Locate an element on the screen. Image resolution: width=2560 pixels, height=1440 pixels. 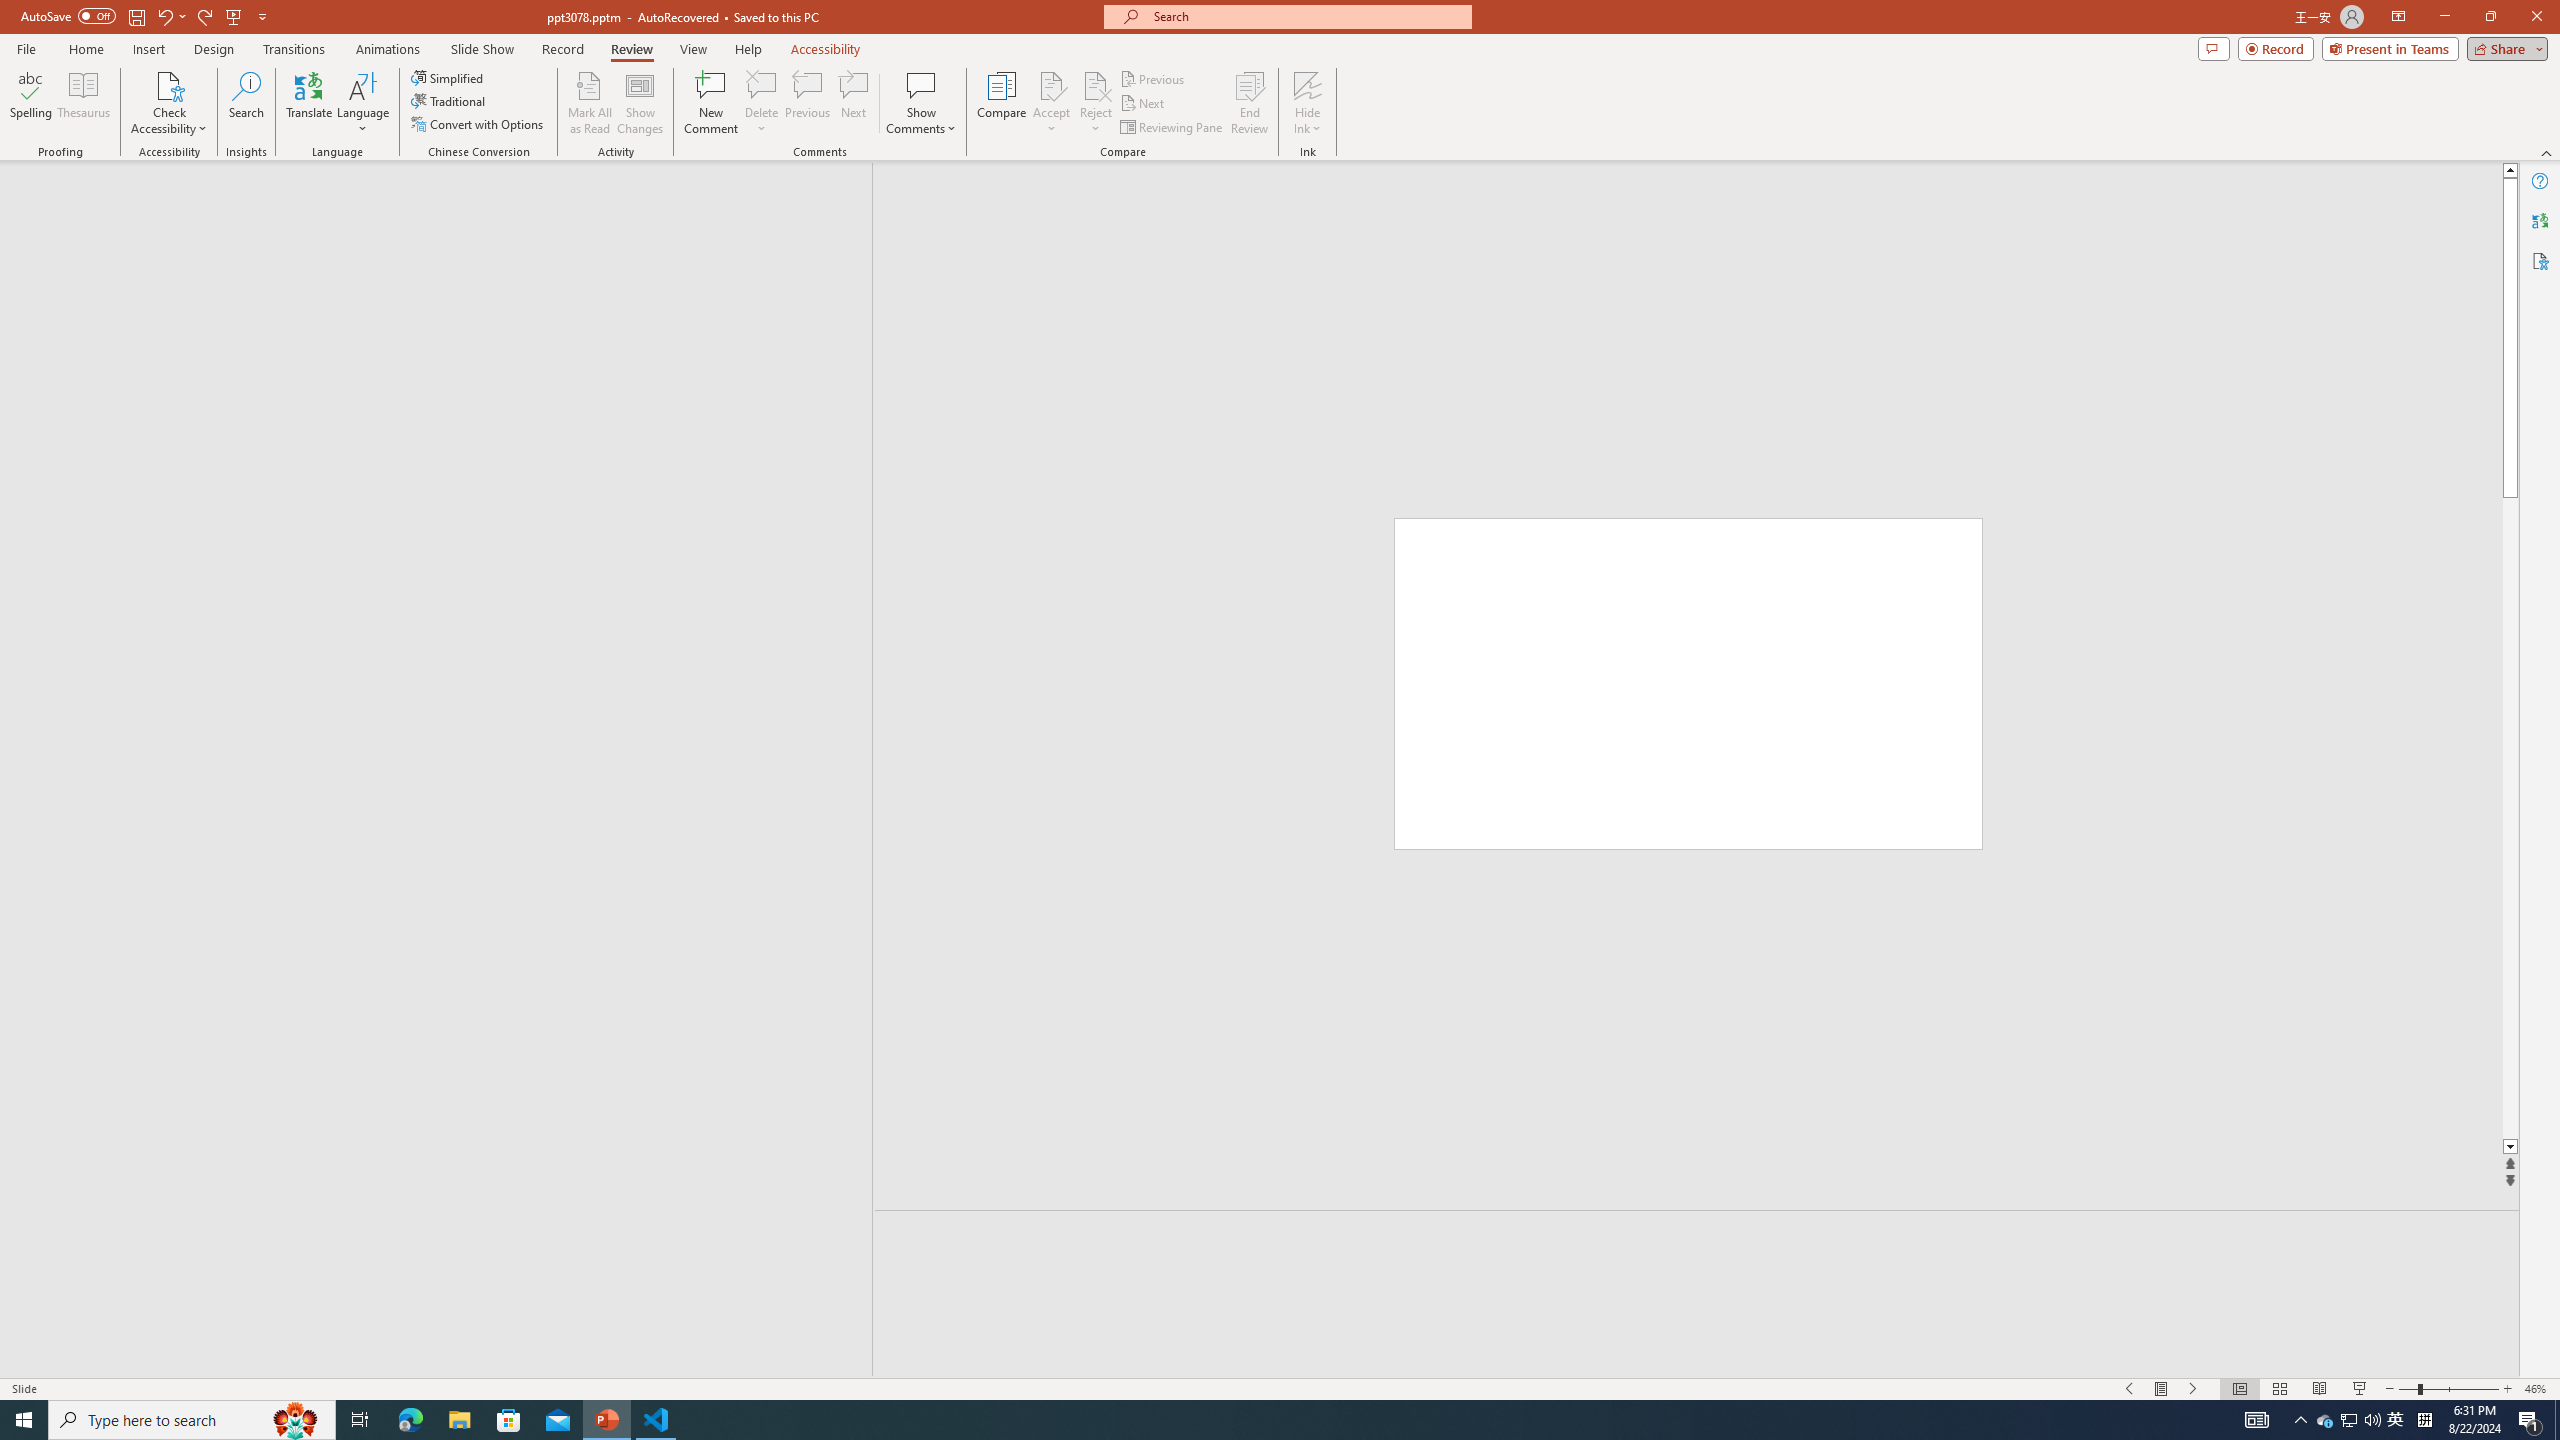
Reject Change is located at coordinates (1096, 85).